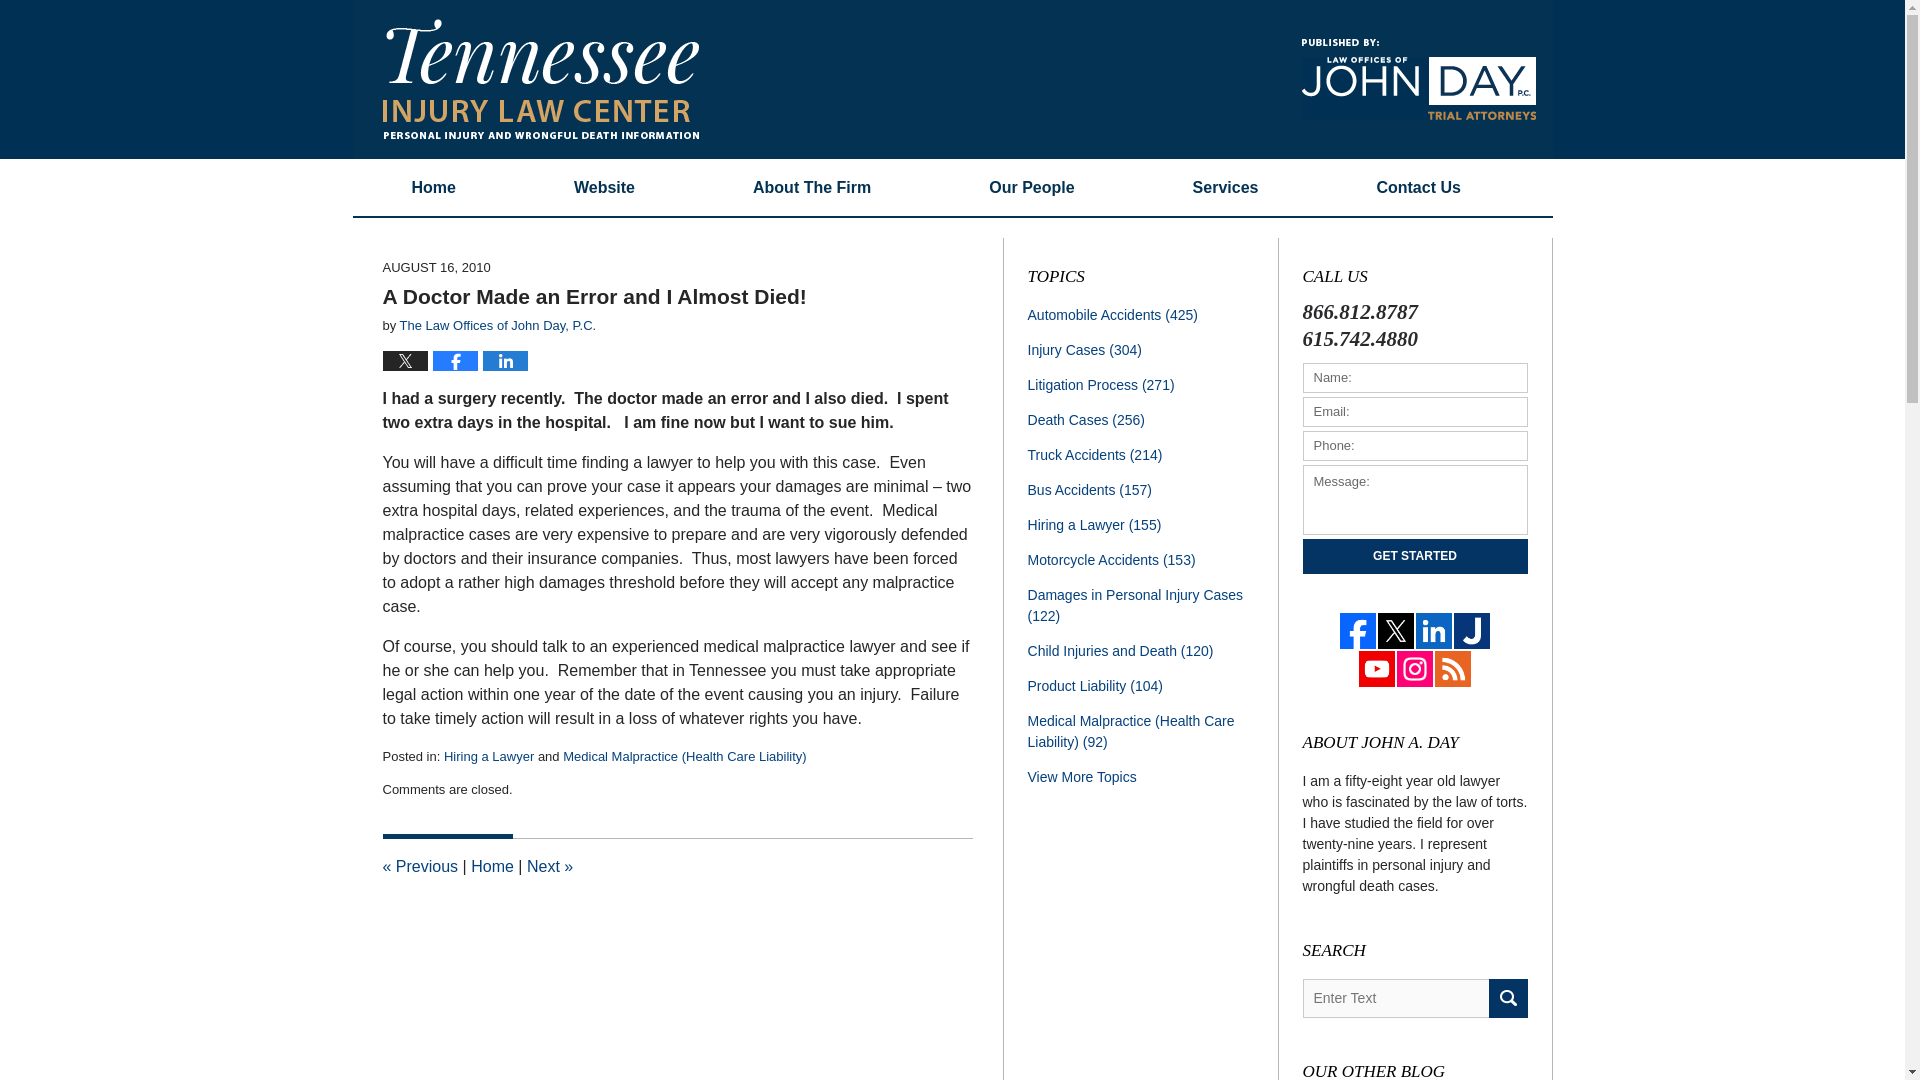 The image size is (1920, 1080). I want to click on Contact Us, so click(1418, 187).